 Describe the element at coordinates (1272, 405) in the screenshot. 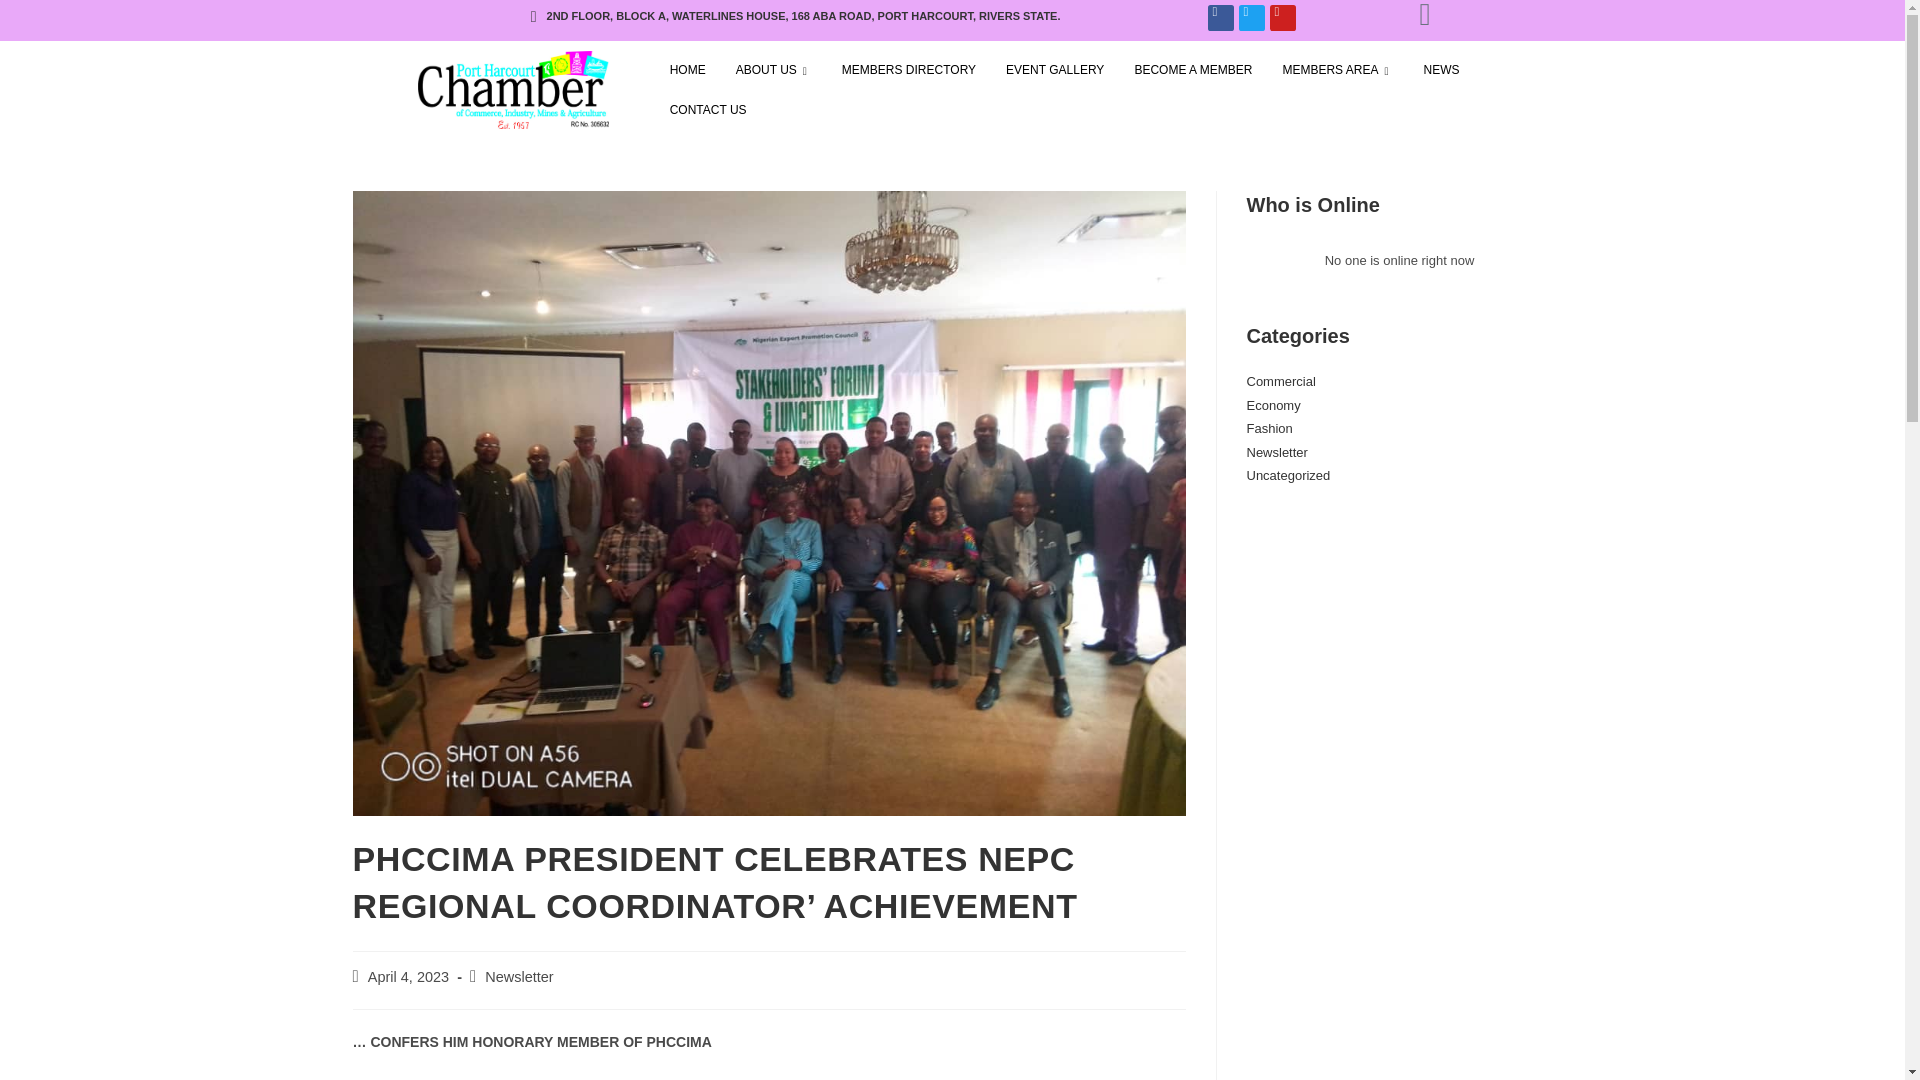

I see `Economy` at that location.